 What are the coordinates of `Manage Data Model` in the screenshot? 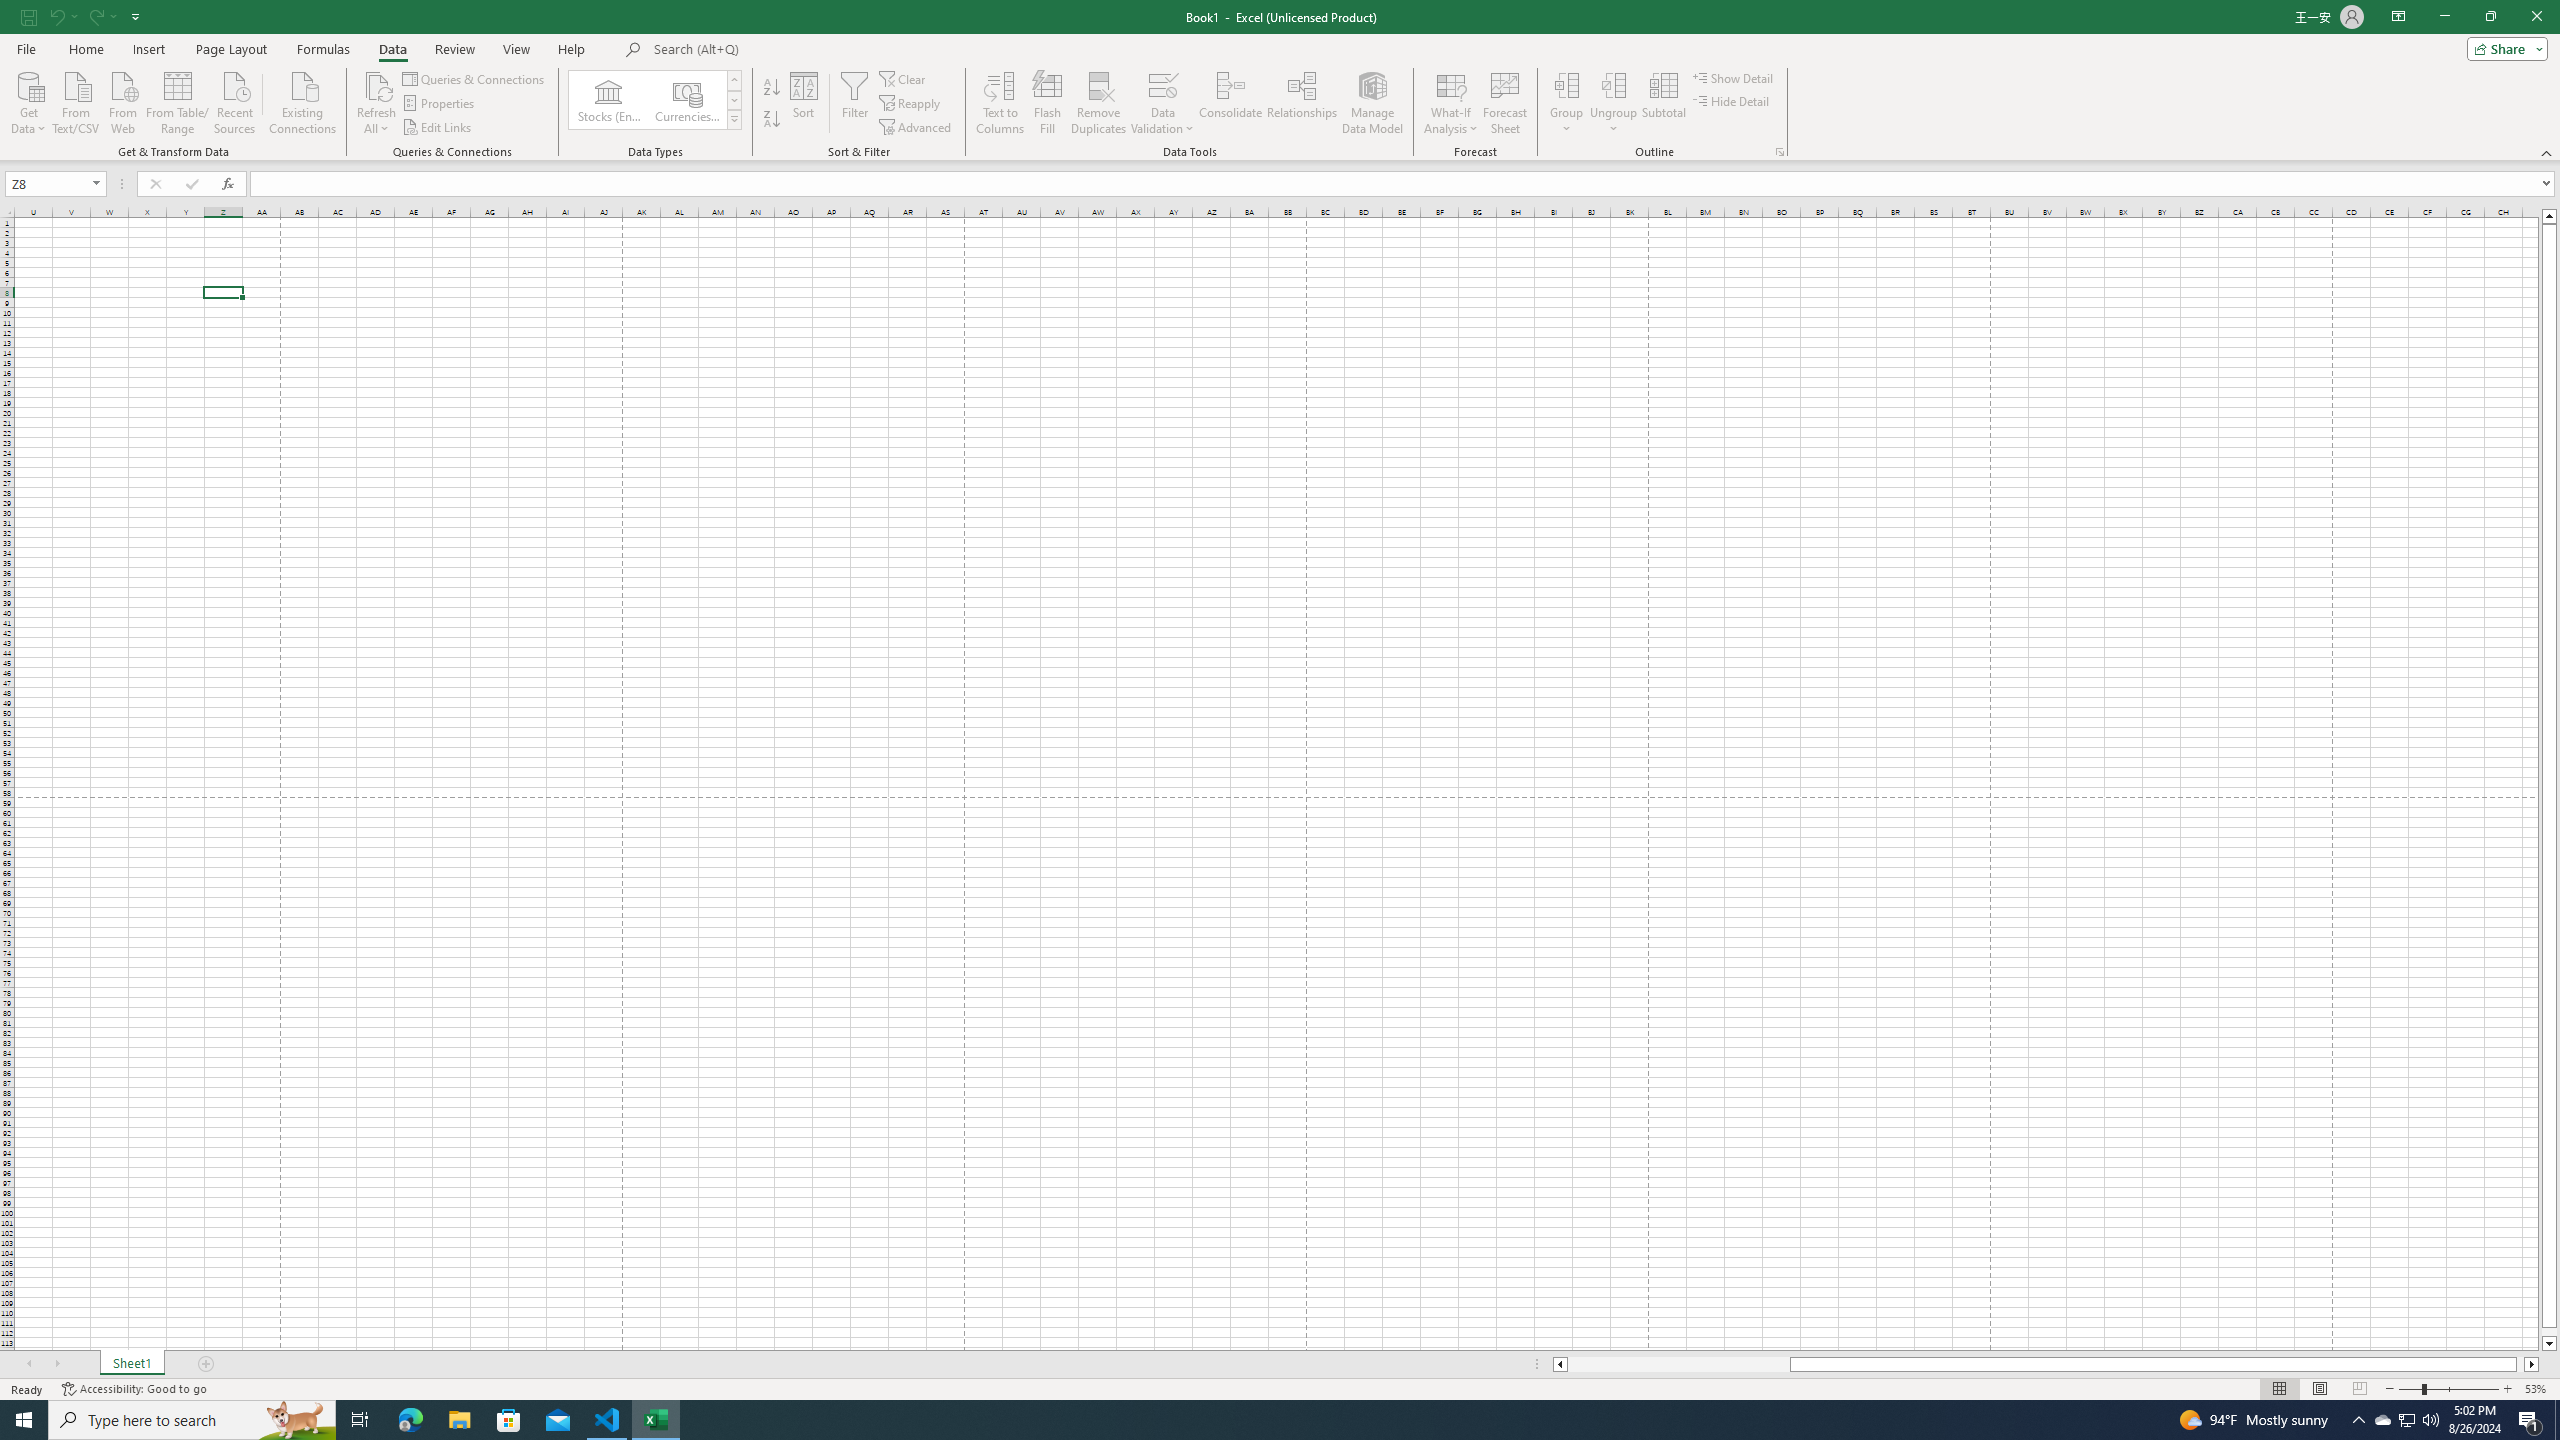 It's located at (1372, 103).